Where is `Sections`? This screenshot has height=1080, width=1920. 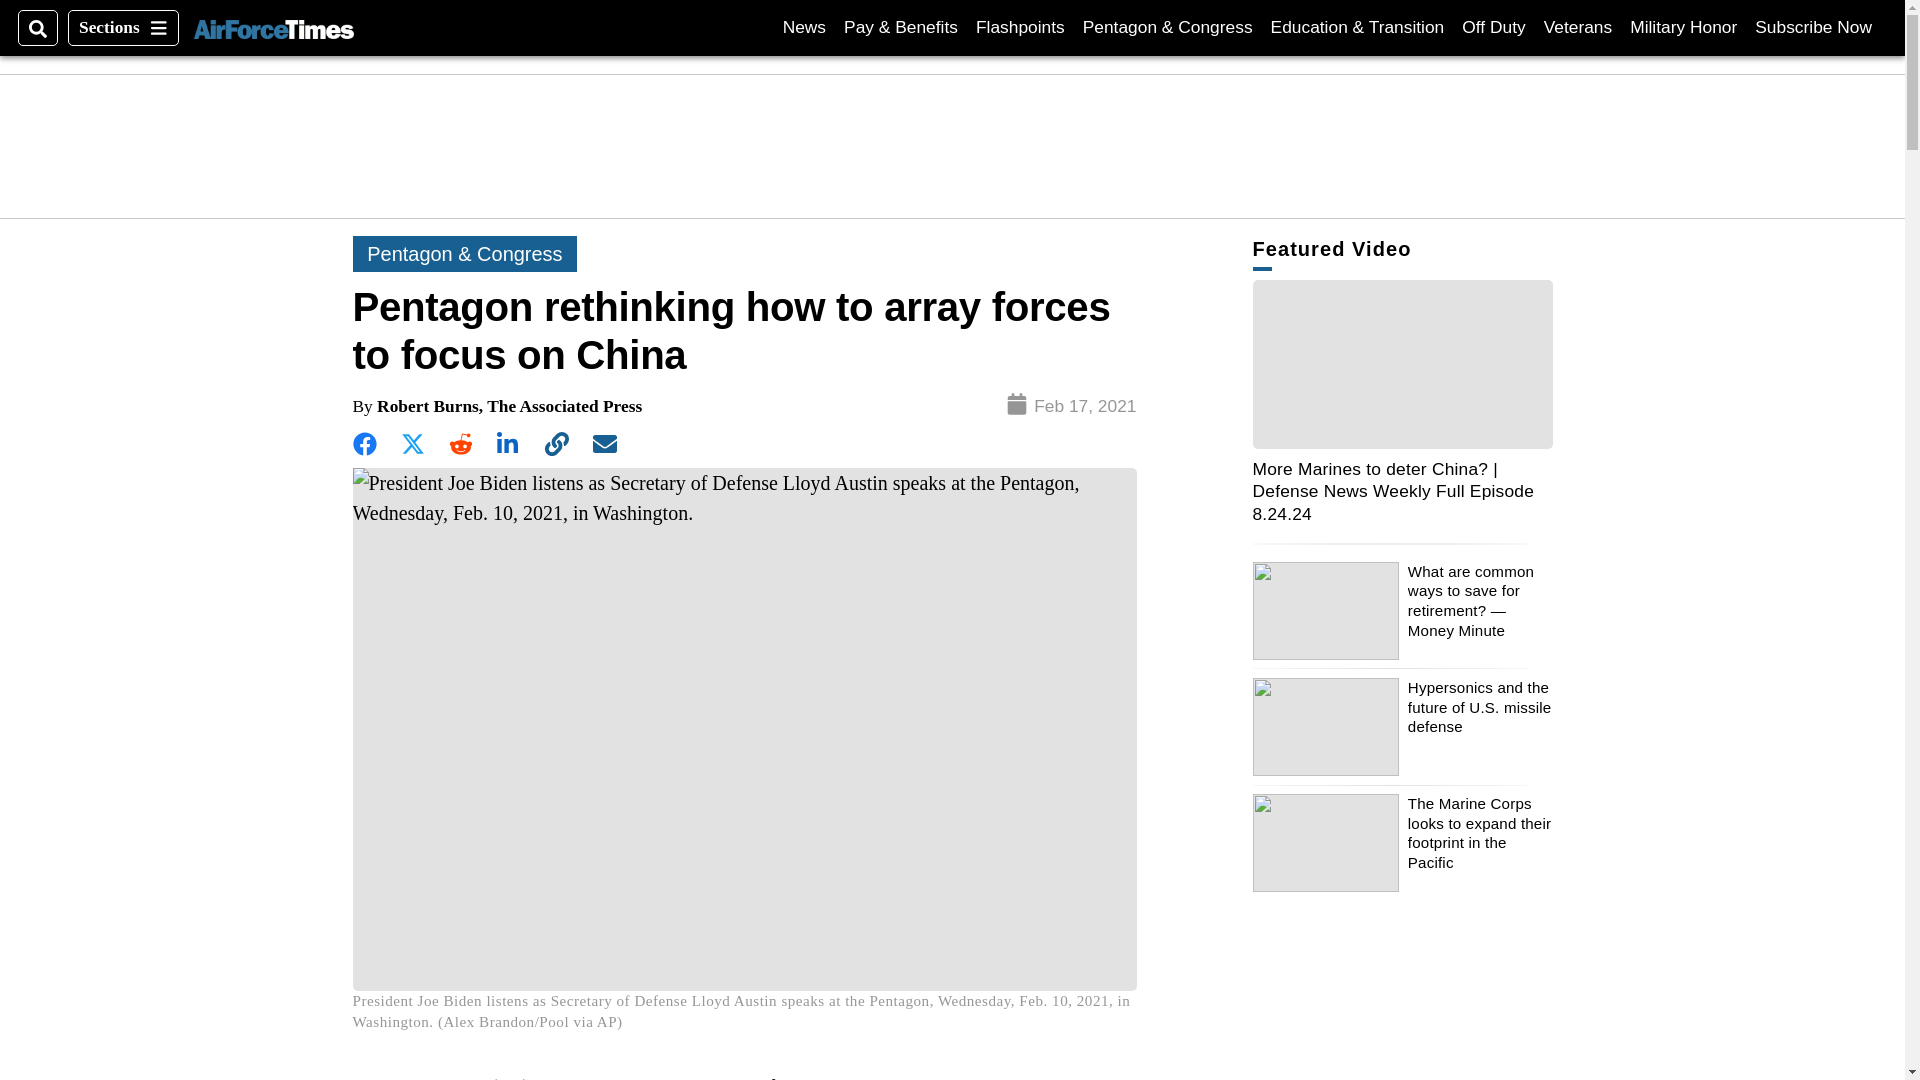
Sections is located at coordinates (1684, 27).